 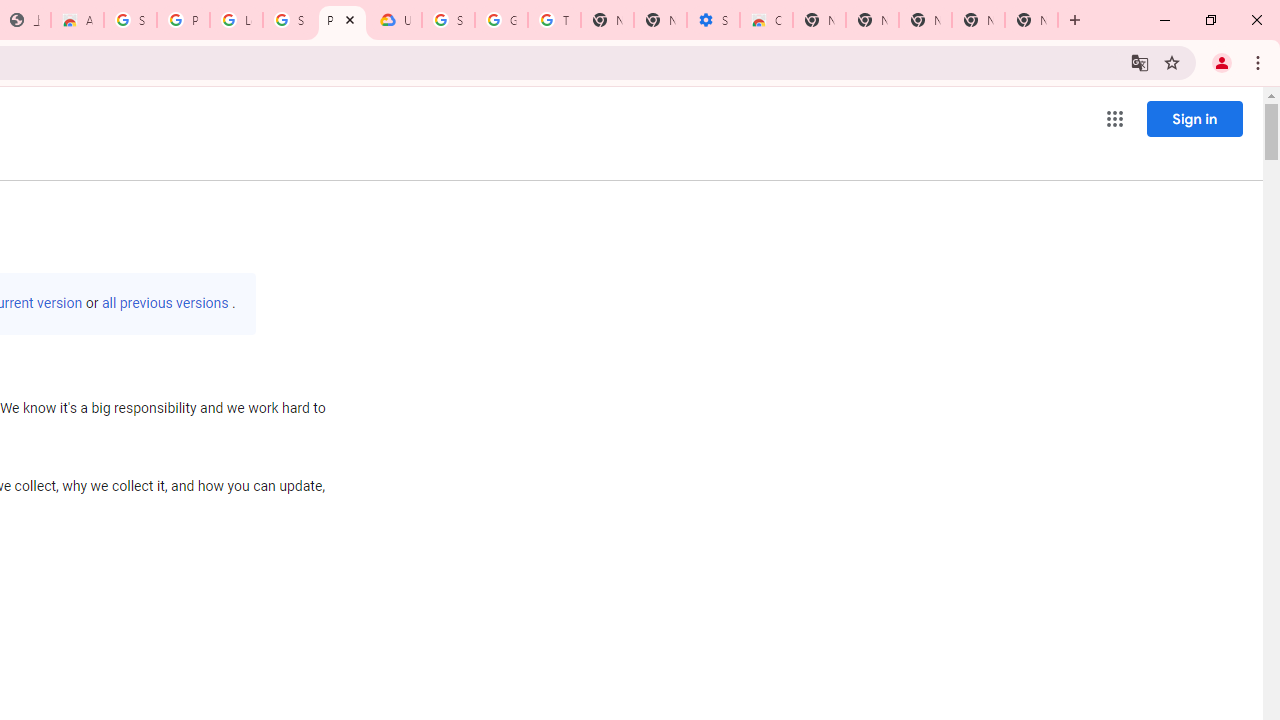 I want to click on Chrome Web Store - Accessibility extensions, so click(x=766, y=20).